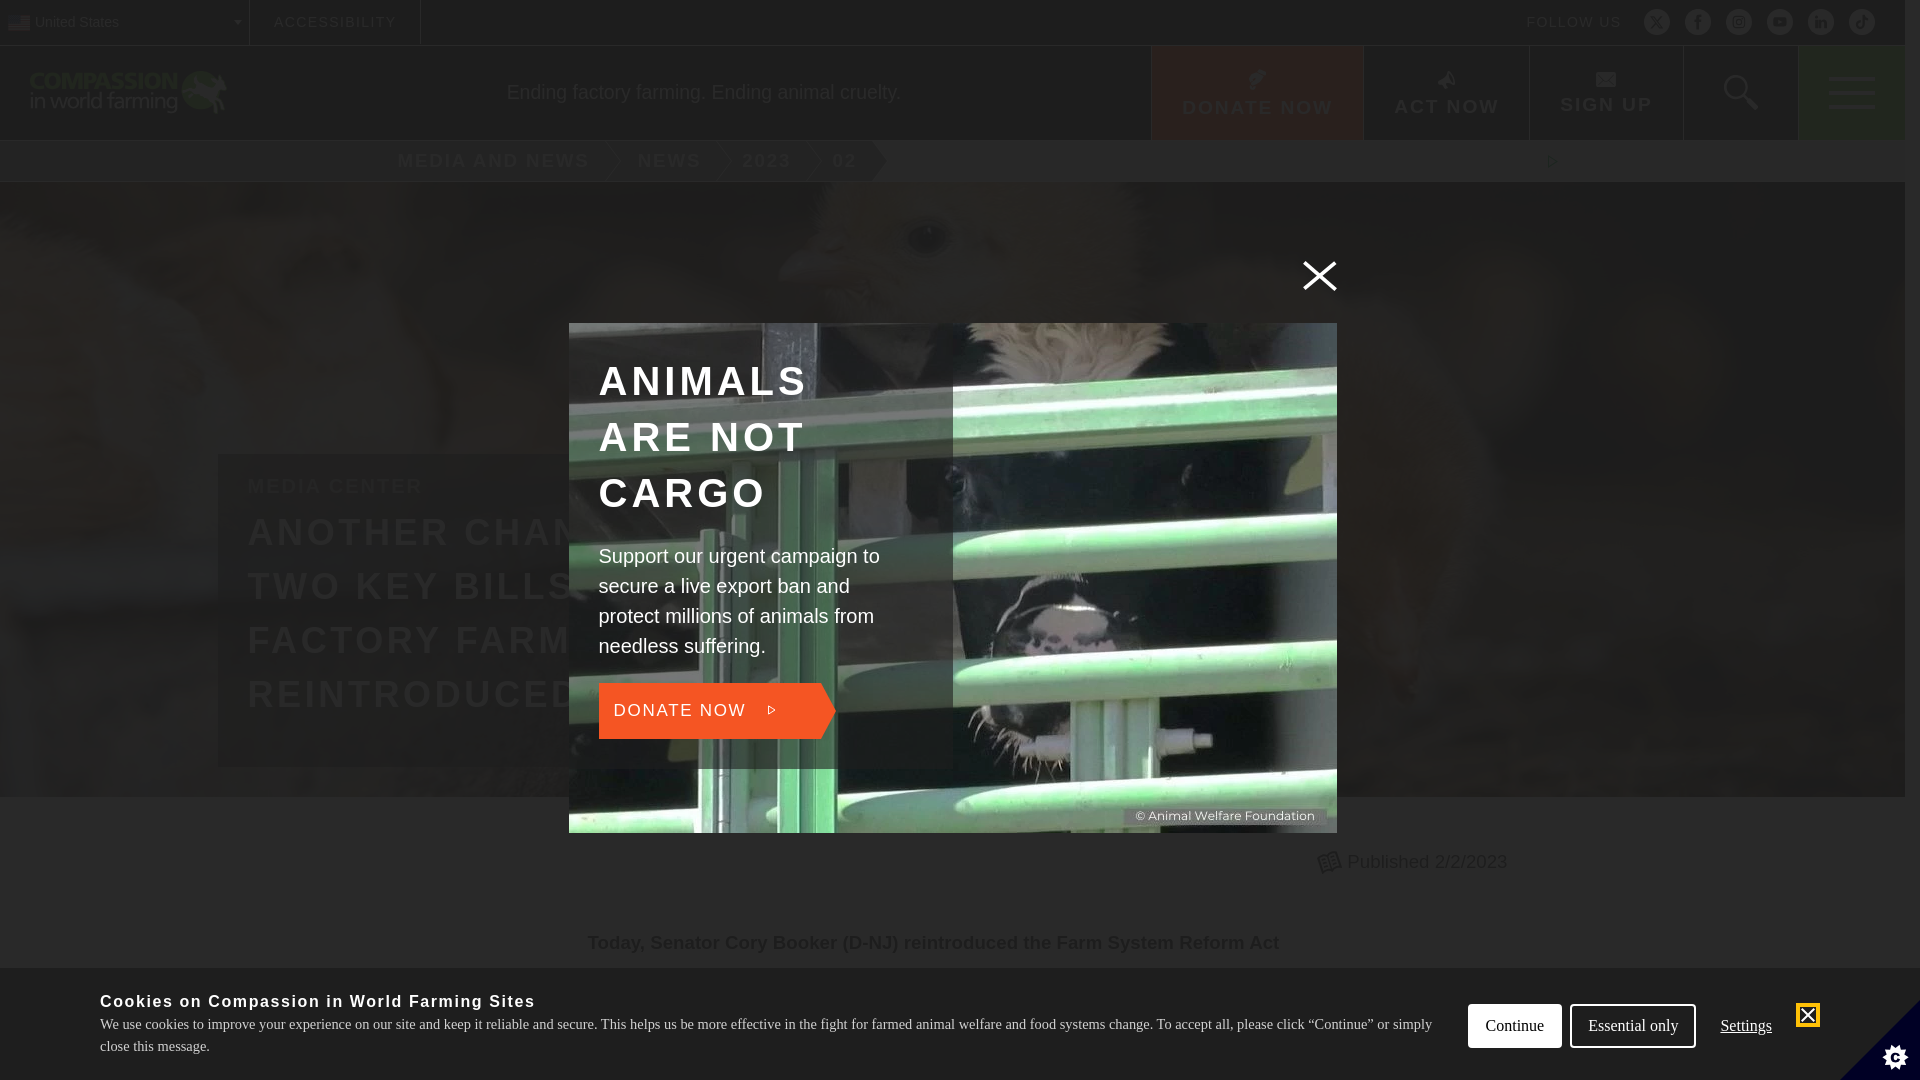 The image size is (1920, 1080). What do you see at coordinates (770, 161) in the screenshot?
I see `2023` at bounding box center [770, 161].